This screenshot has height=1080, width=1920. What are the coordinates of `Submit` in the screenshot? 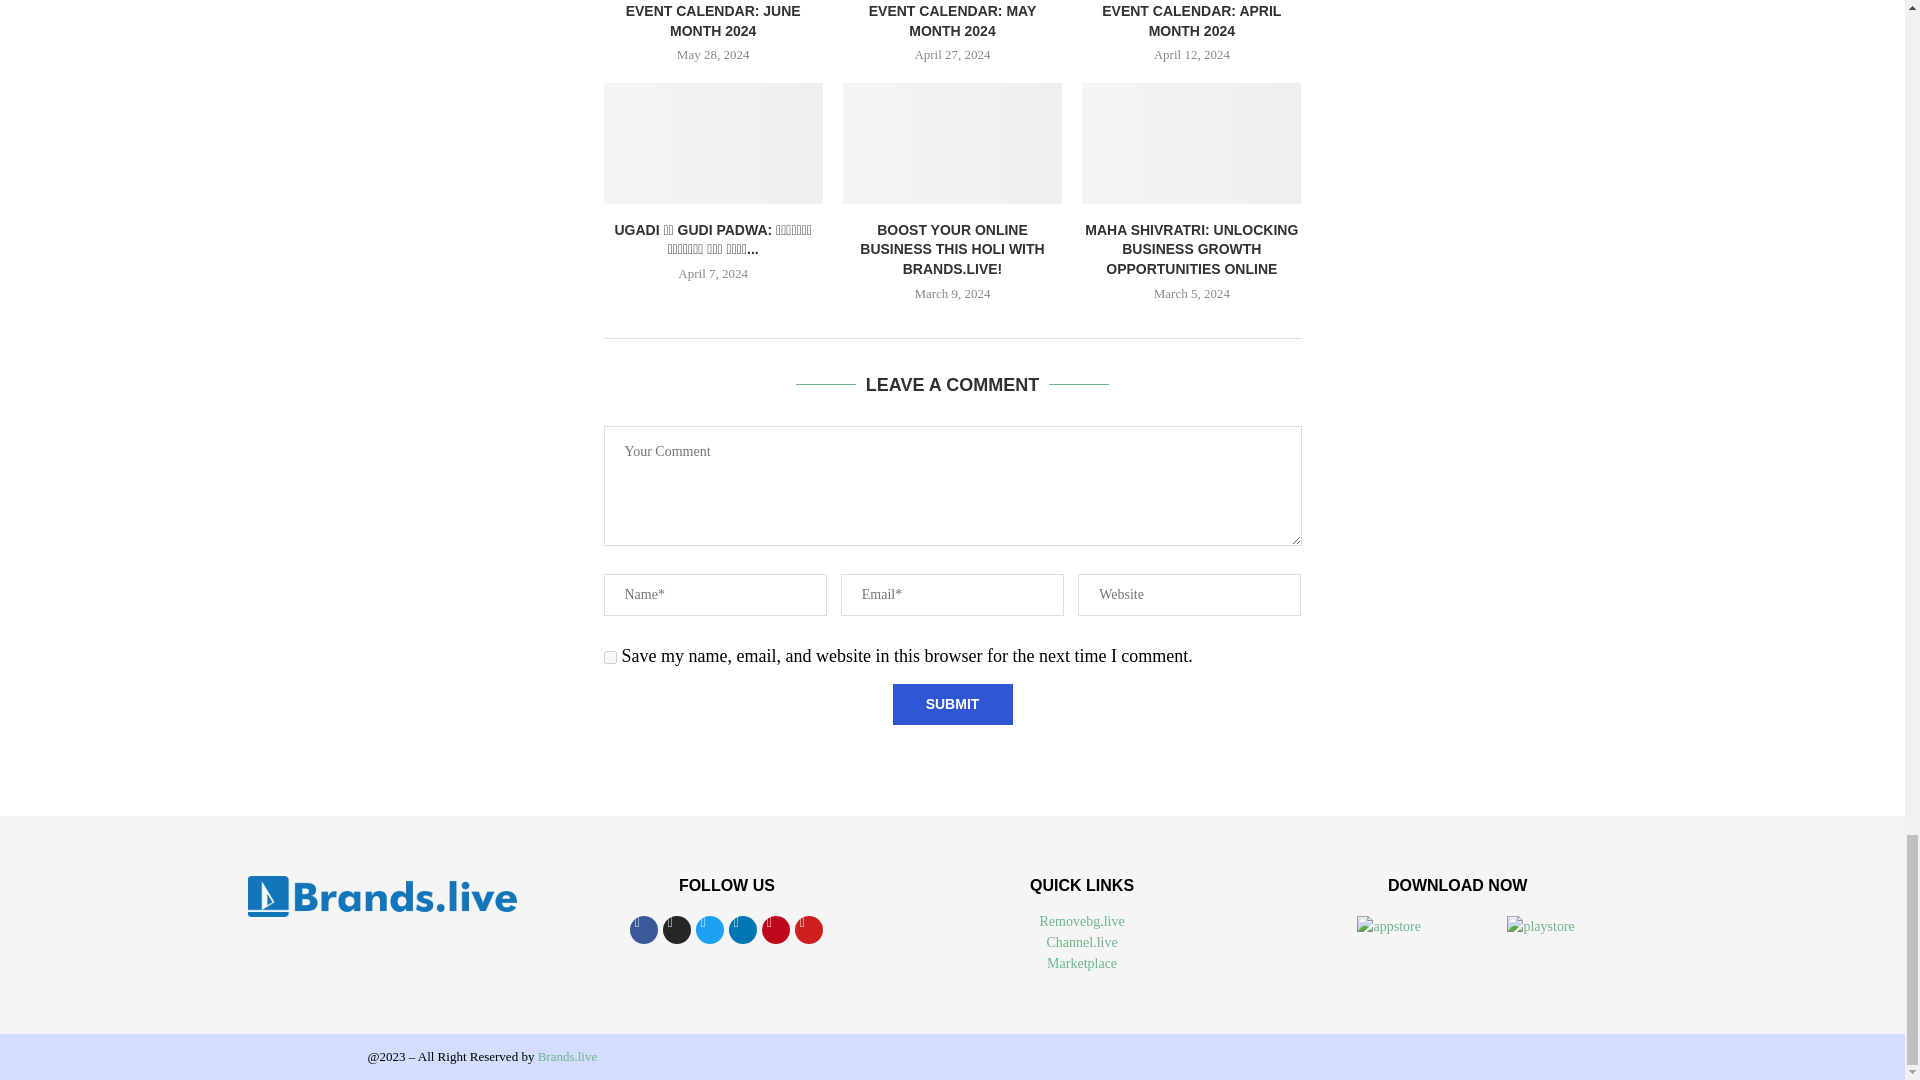 It's located at (952, 704).